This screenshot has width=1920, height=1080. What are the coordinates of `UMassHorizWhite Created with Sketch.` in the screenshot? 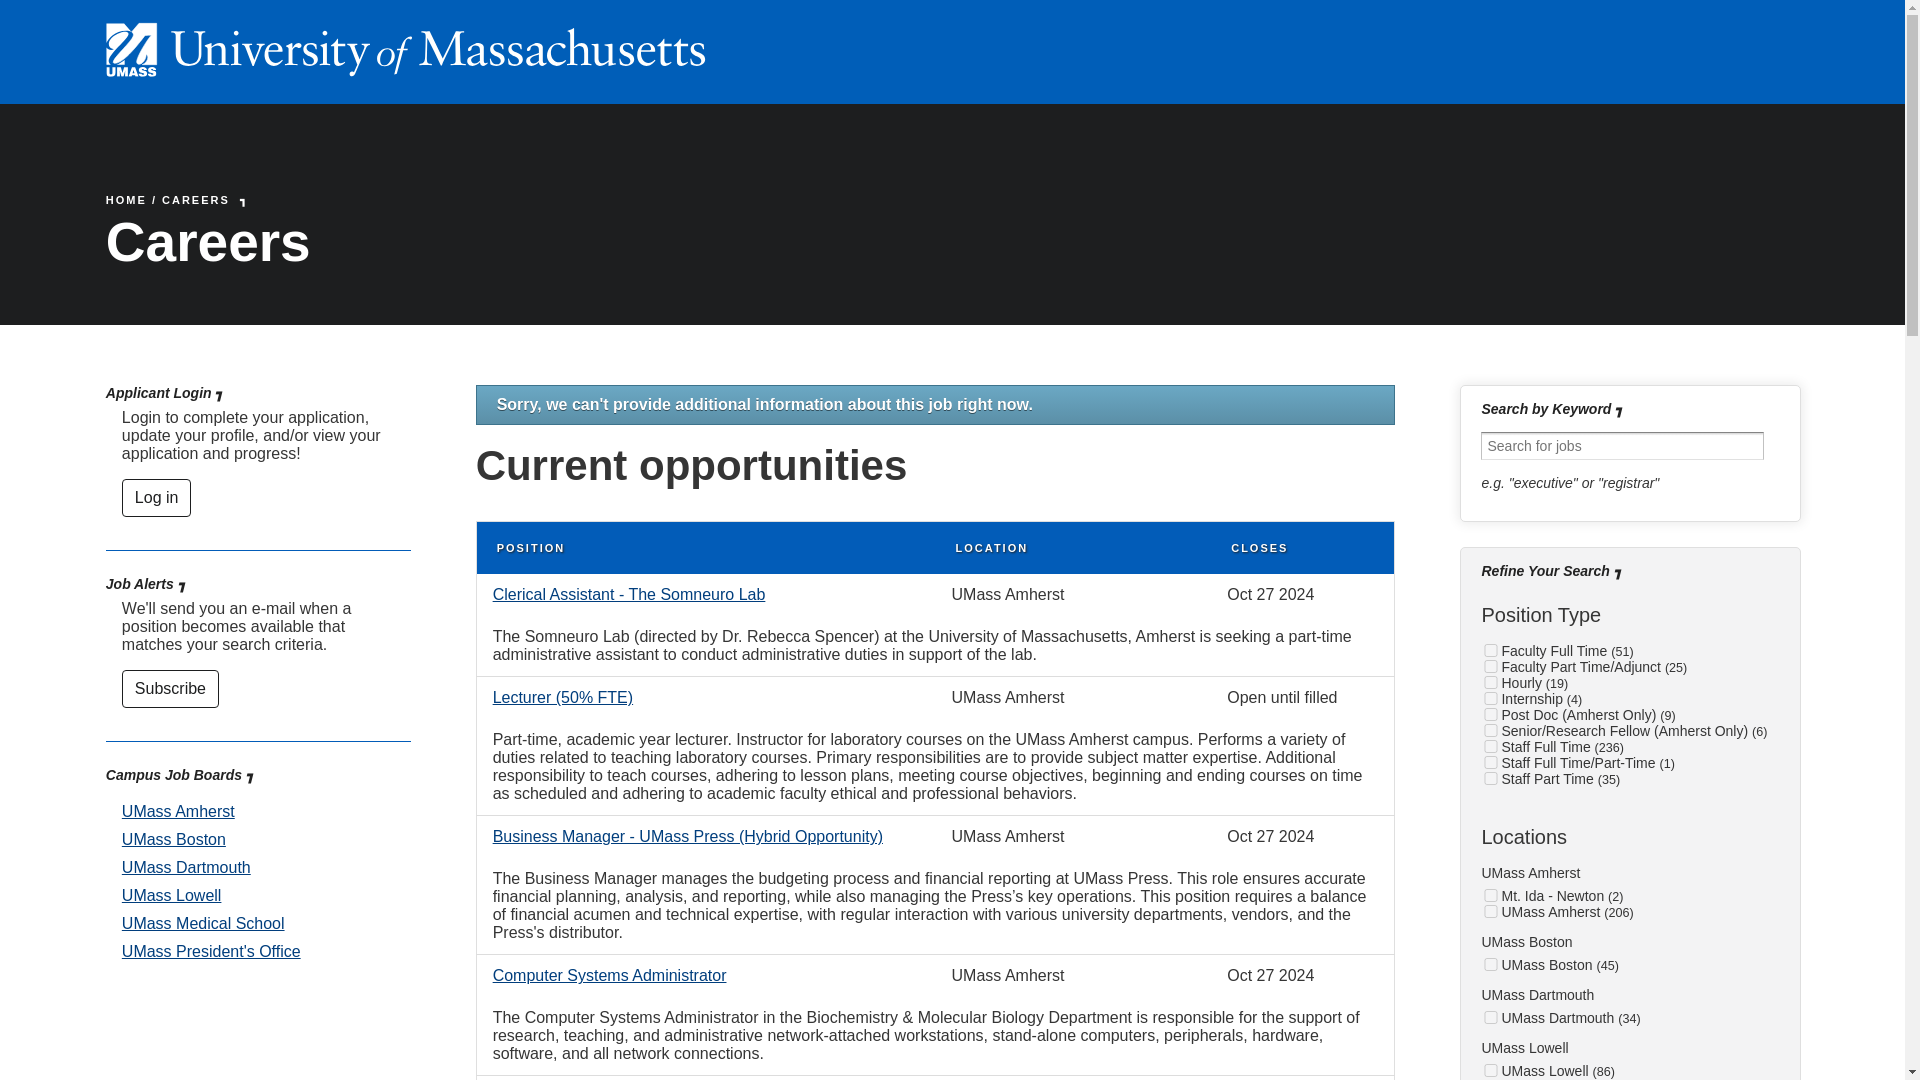 It's located at (406, 48).